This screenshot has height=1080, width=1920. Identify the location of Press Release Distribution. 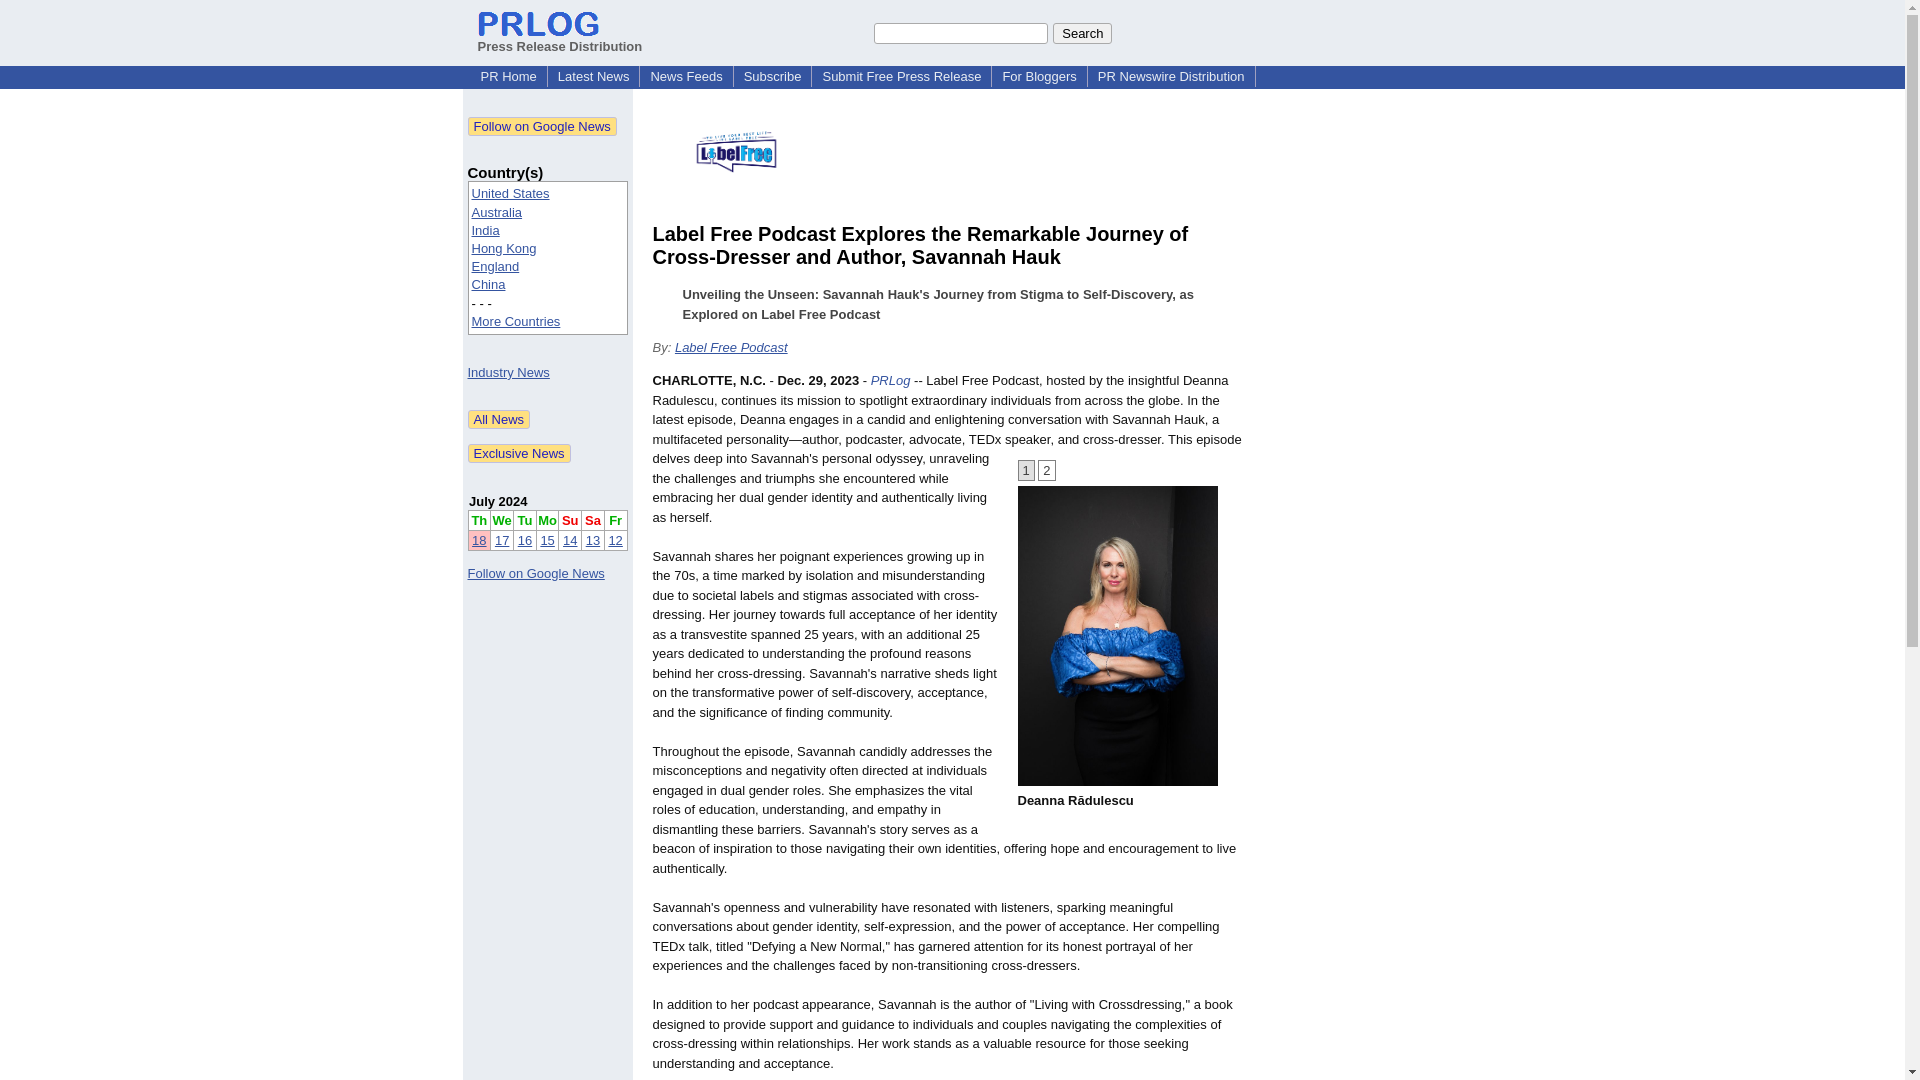
(560, 38).